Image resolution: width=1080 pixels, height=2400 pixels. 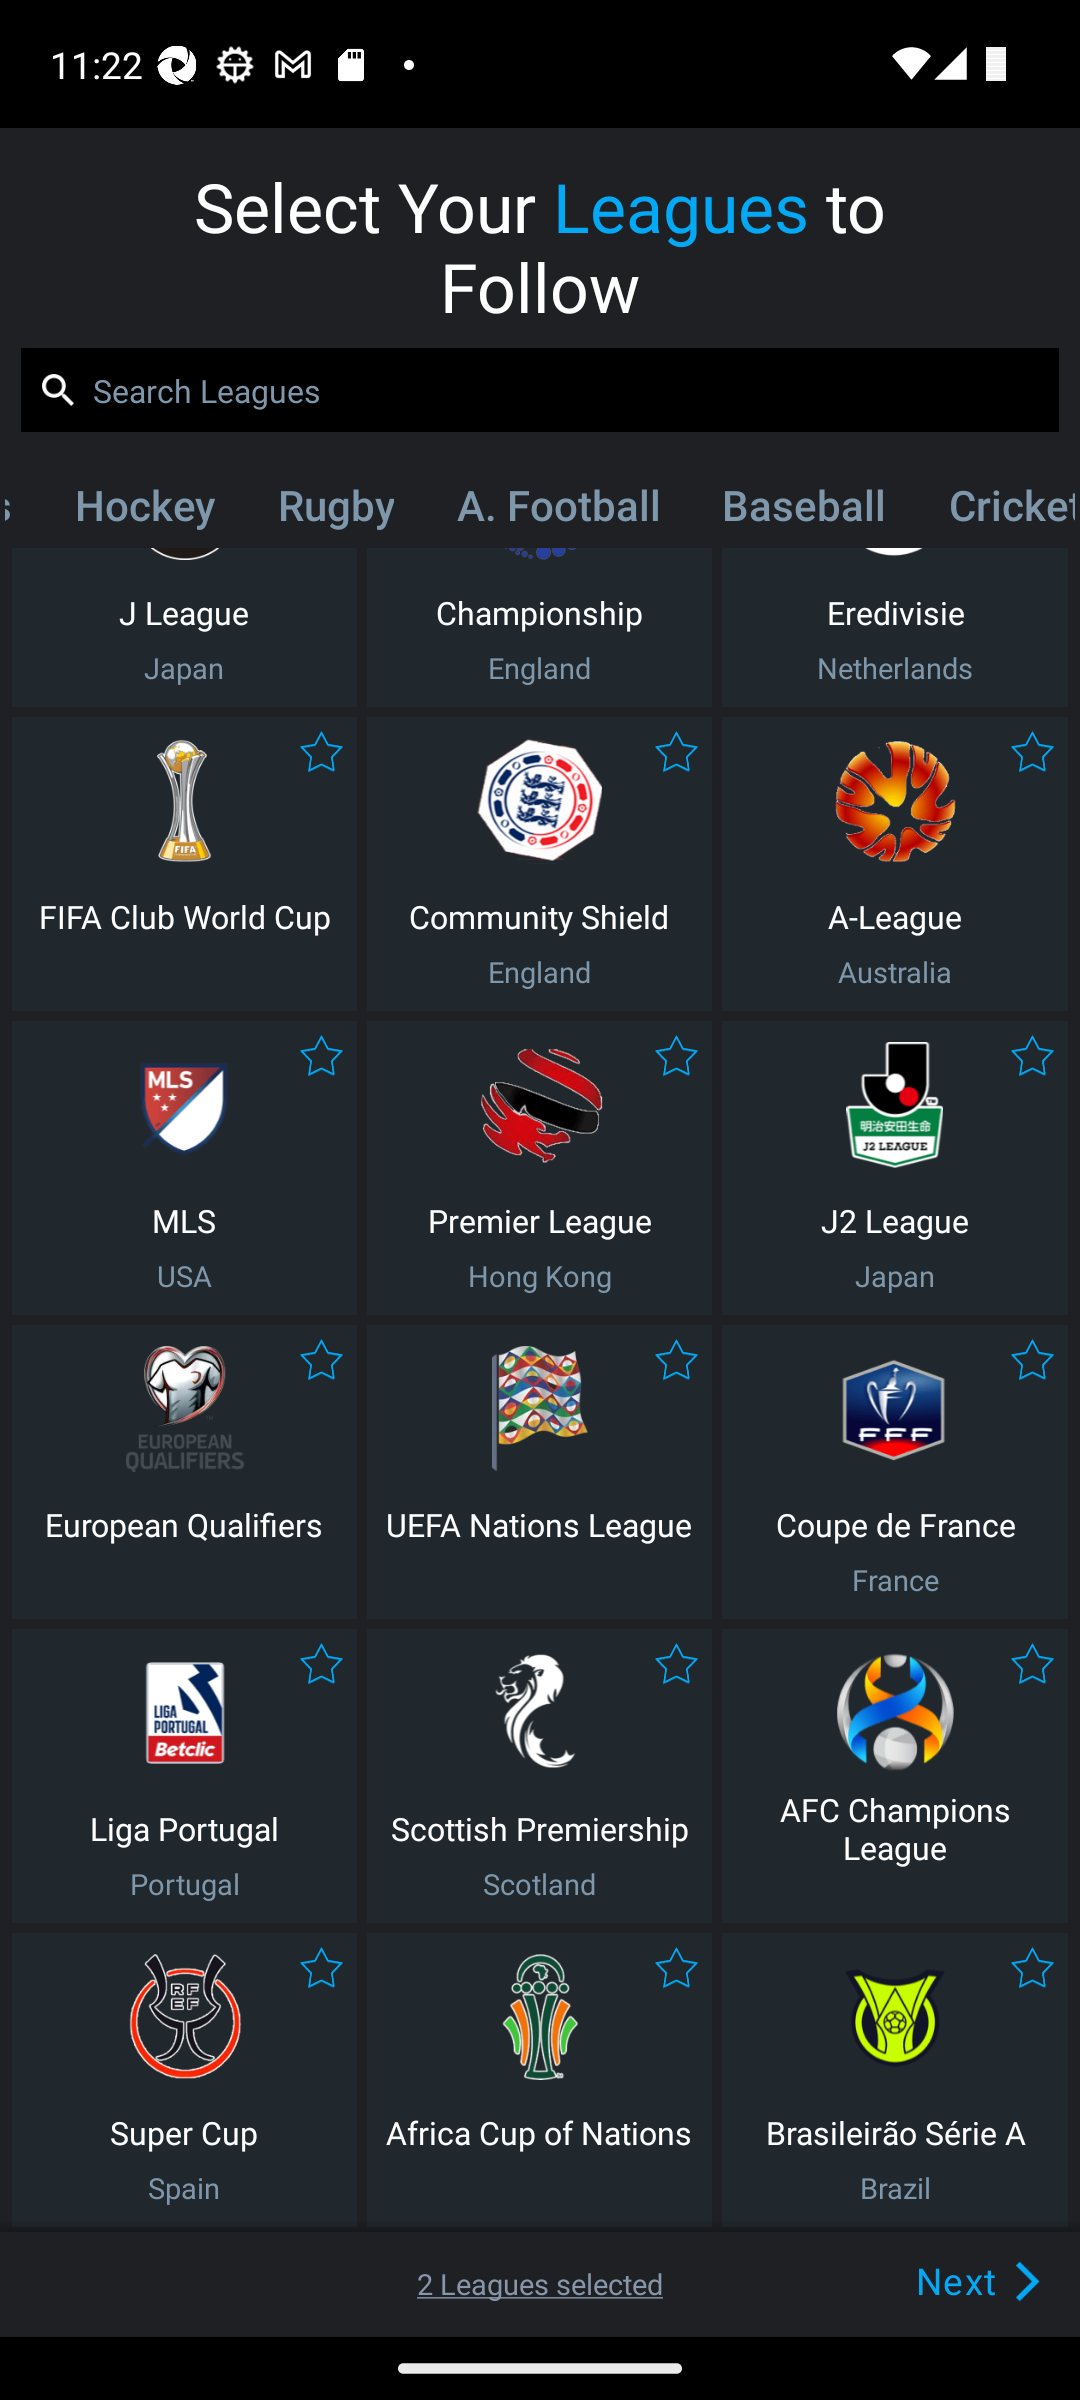 I want to click on Super Cup Spain, so click(x=184, y=2080).